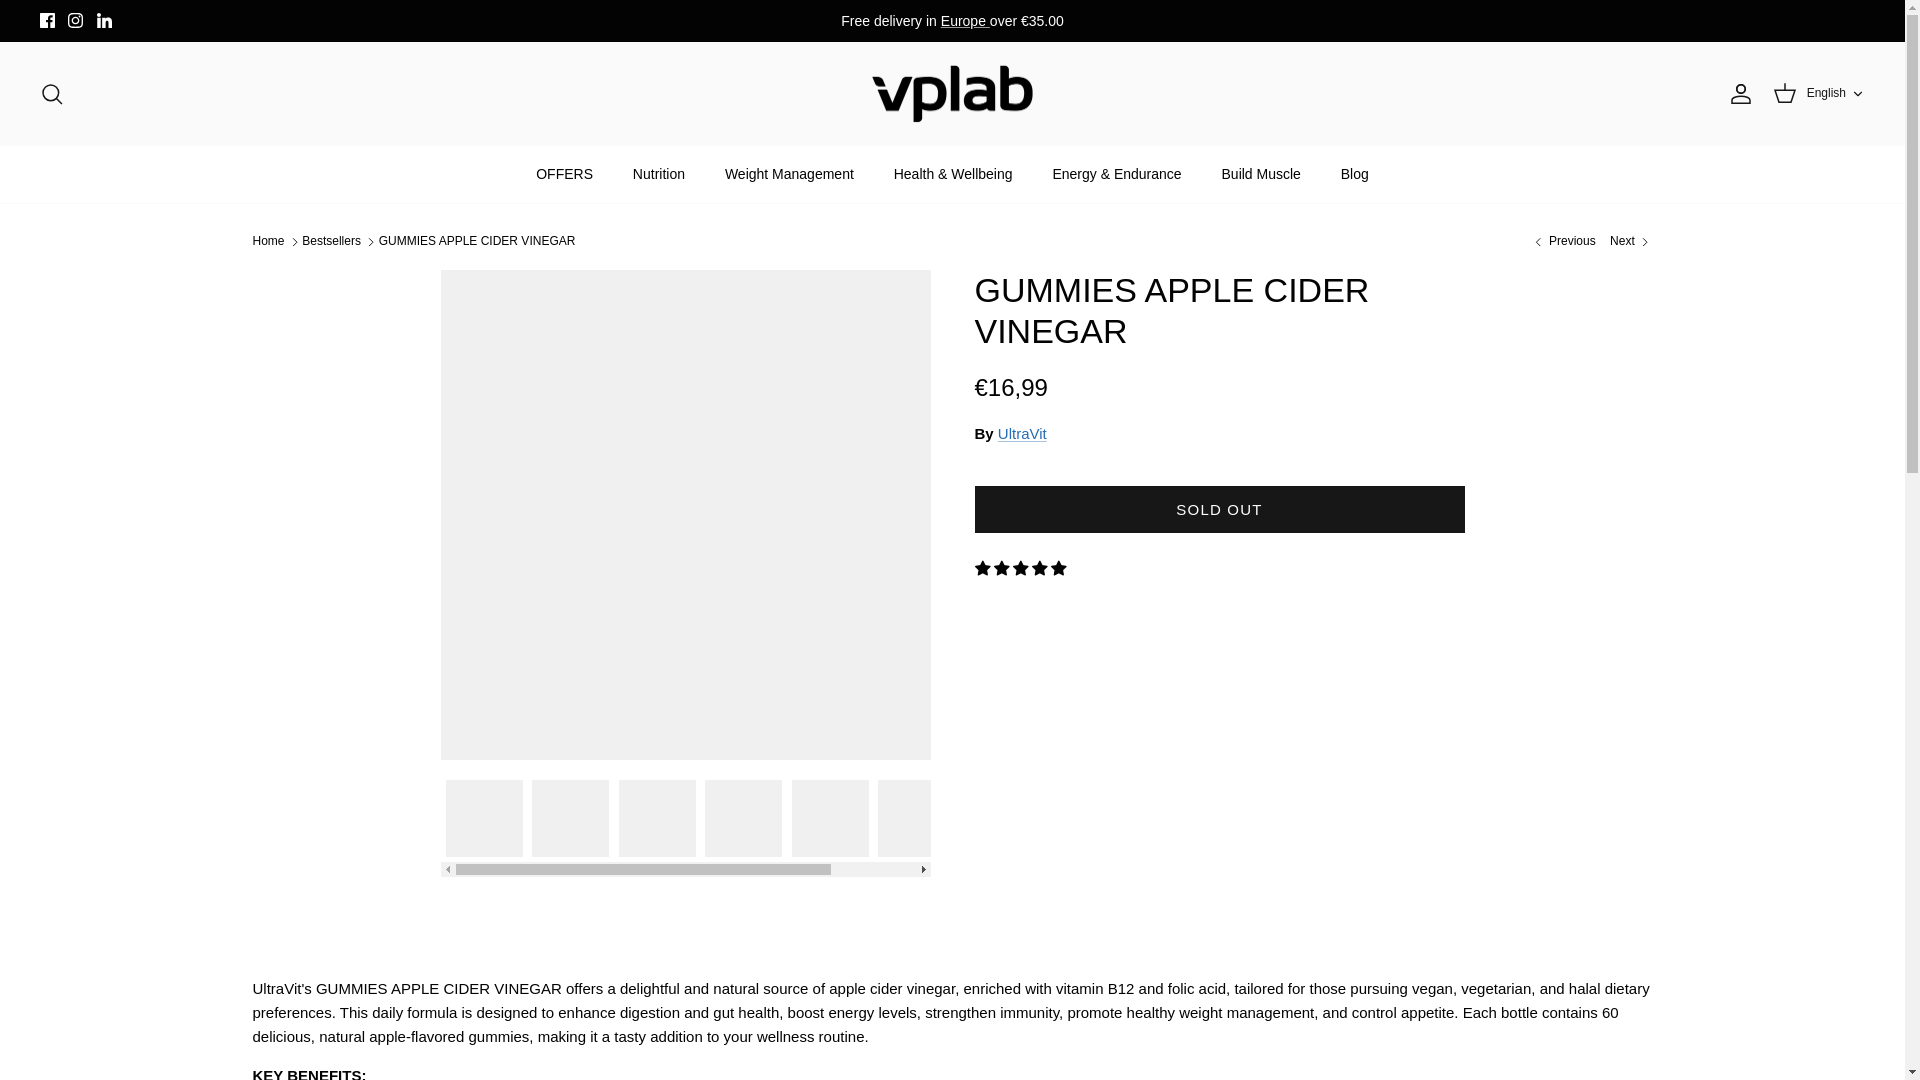 This screenshot has height=1080, width=1920. What do you see at coordinates (1736, 94) in the screenshot?
I see `Search` at bounding box center [1736, 94].